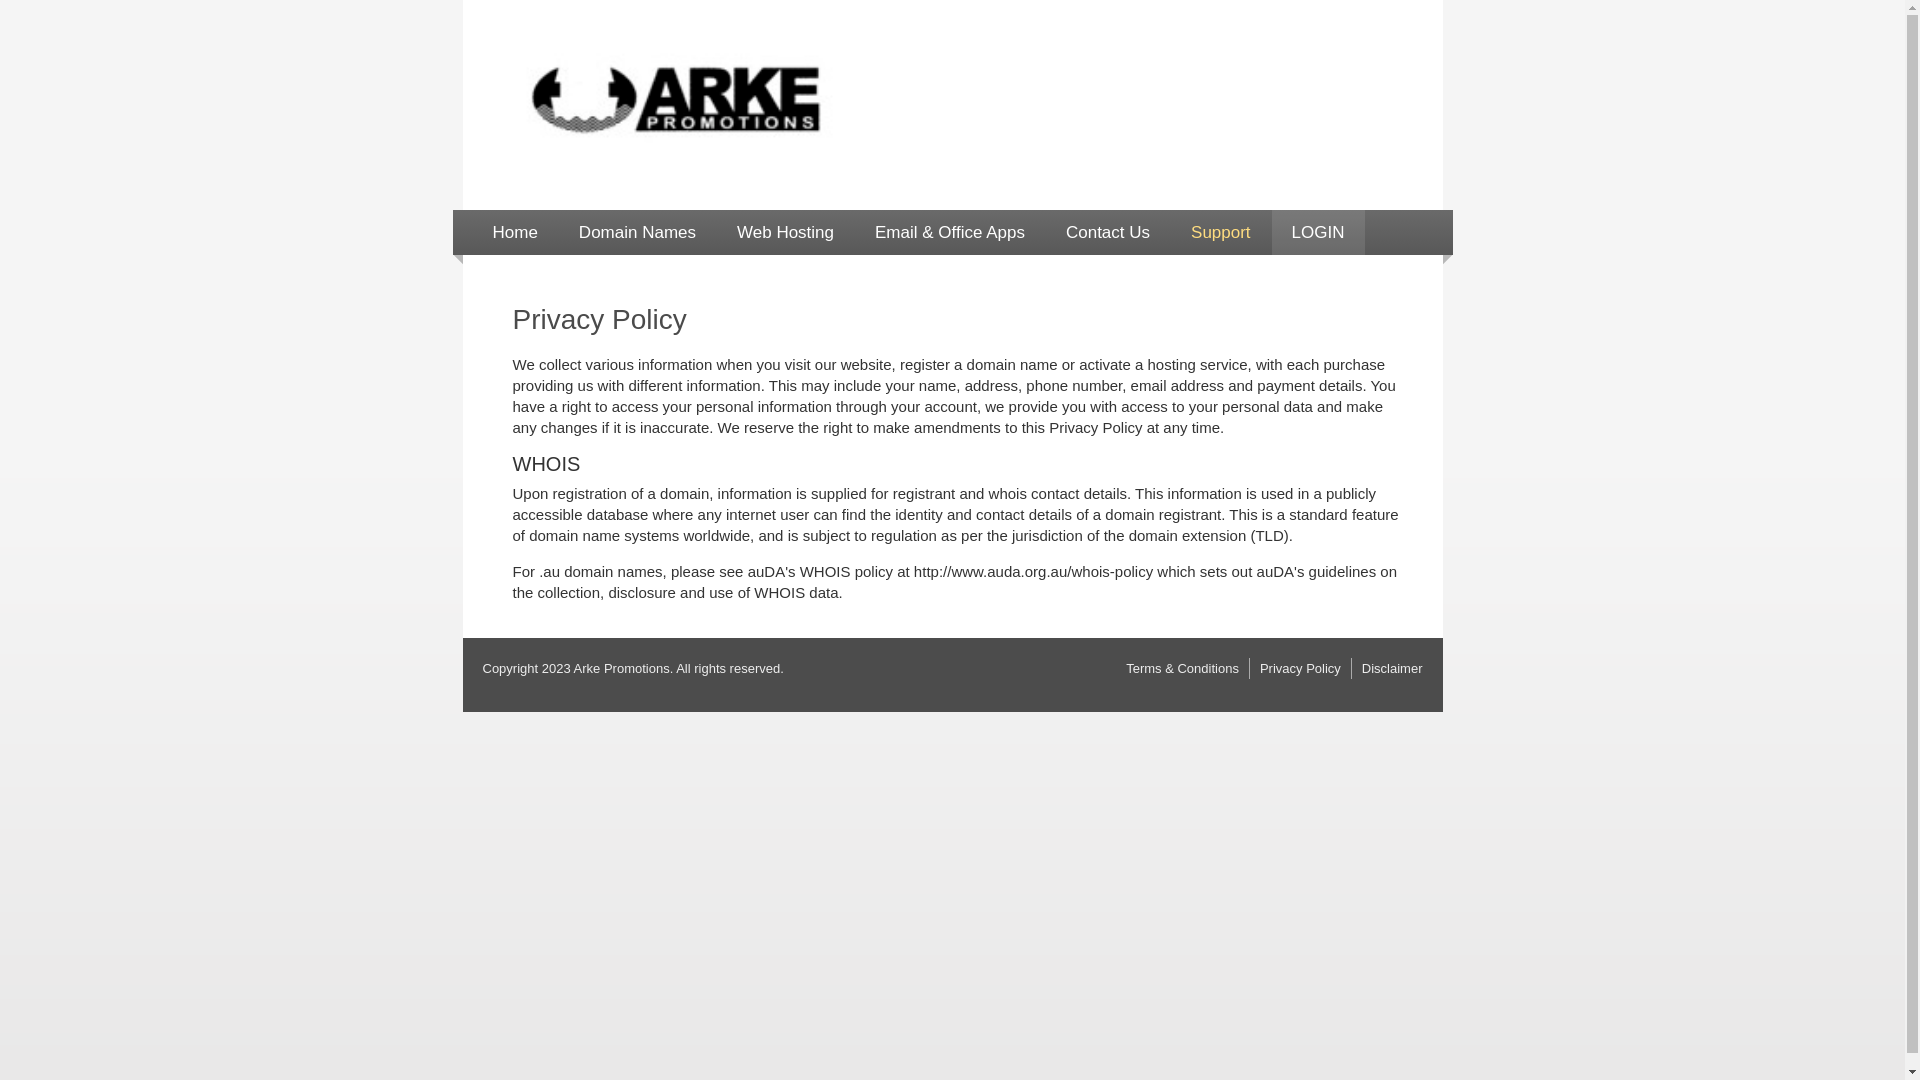 This screenshot has height=1080, width=1920. Describe the element at coordinates (1221, 232) in the screenshot. I see `Support` at that location.